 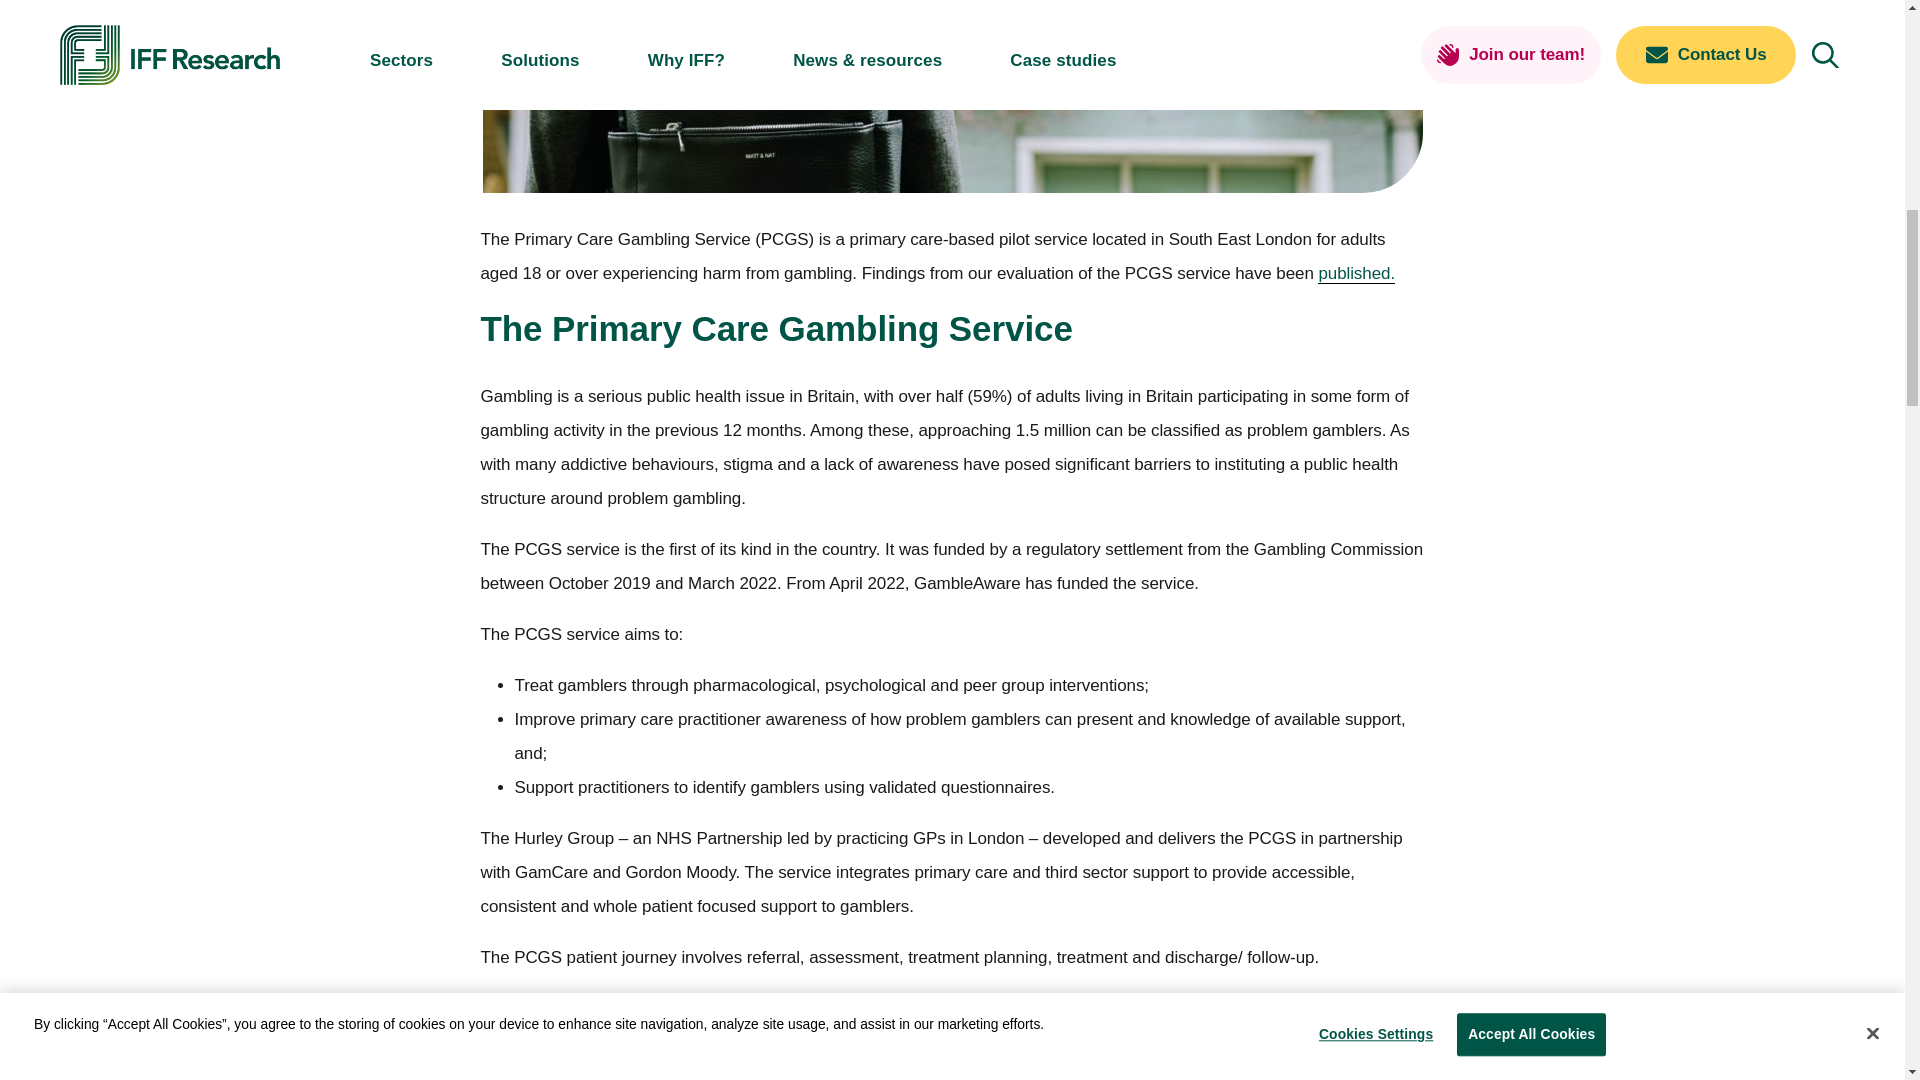 What do you see at coordinates (952, 1048) in the screenshot?
I see `building online student-communities-1500x630` at bounding box center [952, 1048].